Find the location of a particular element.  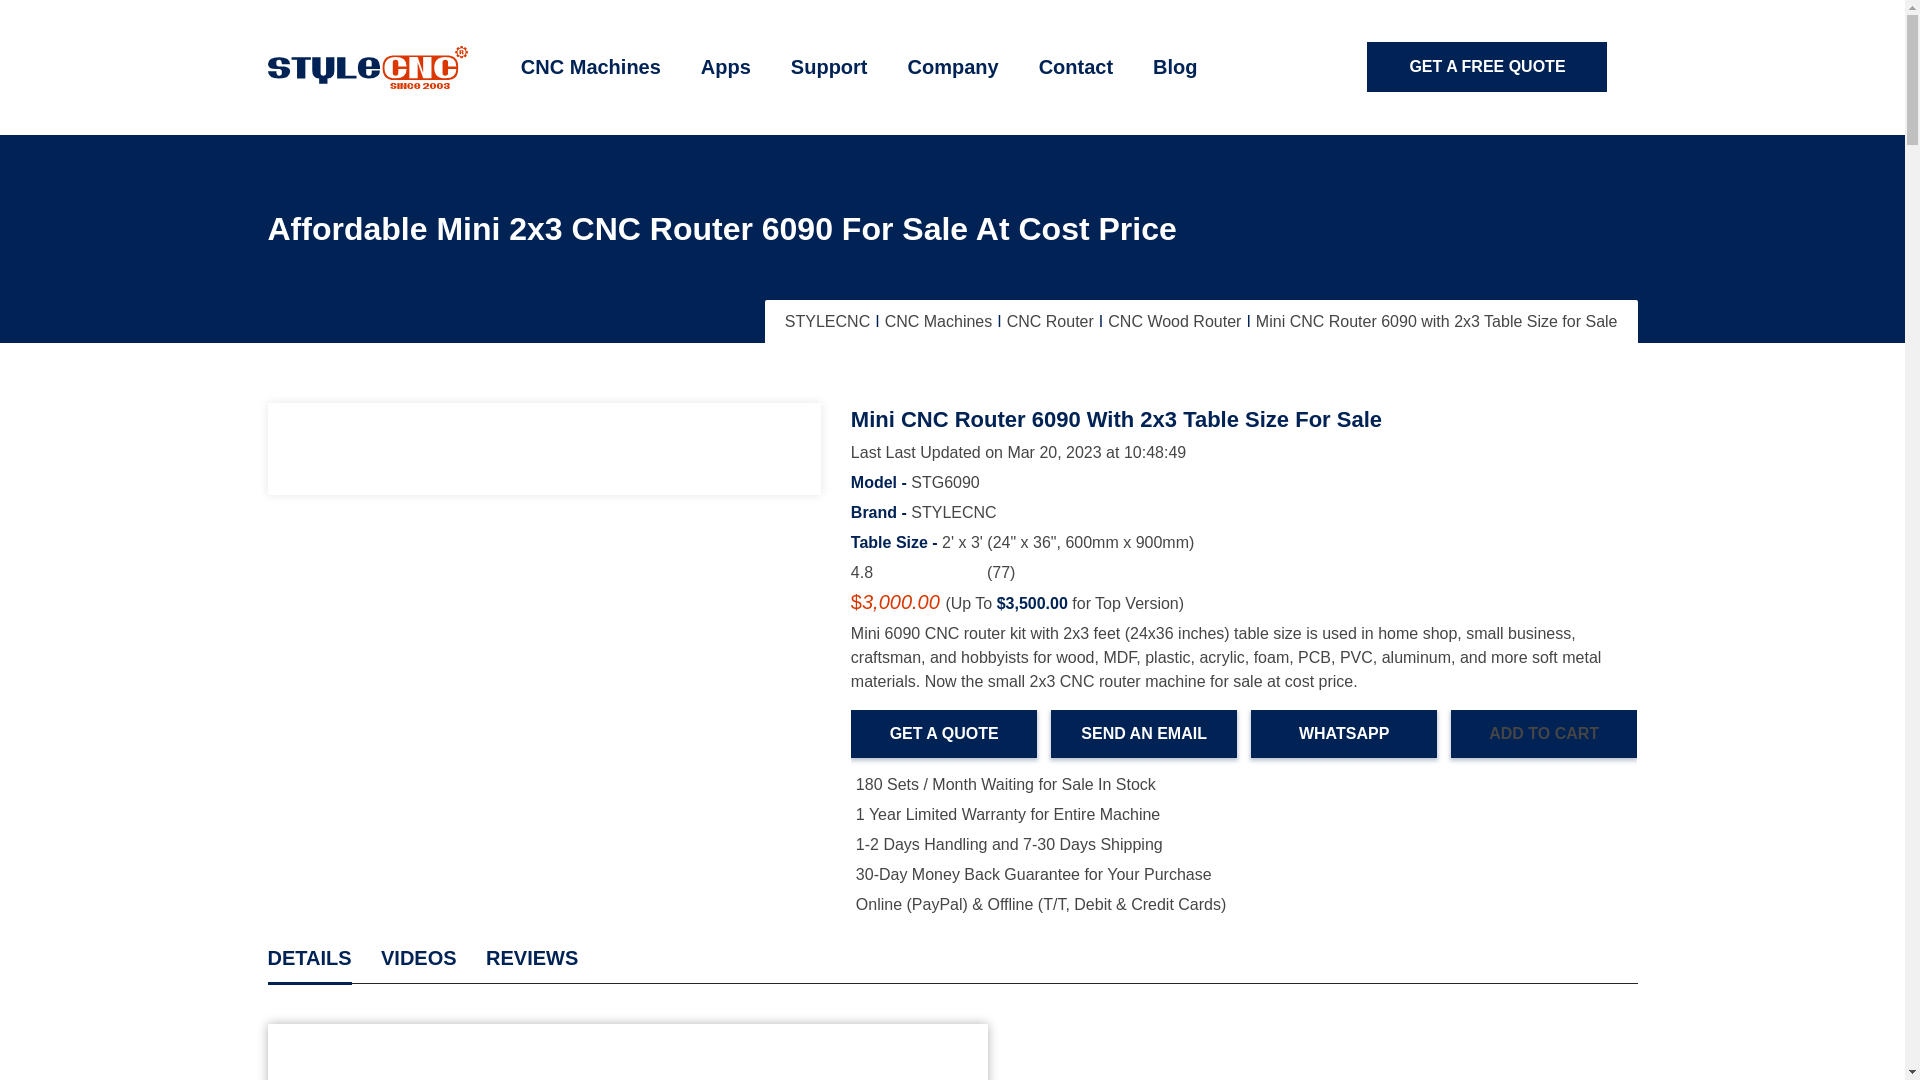

STYLECNC is located at coordinates (368, 66).